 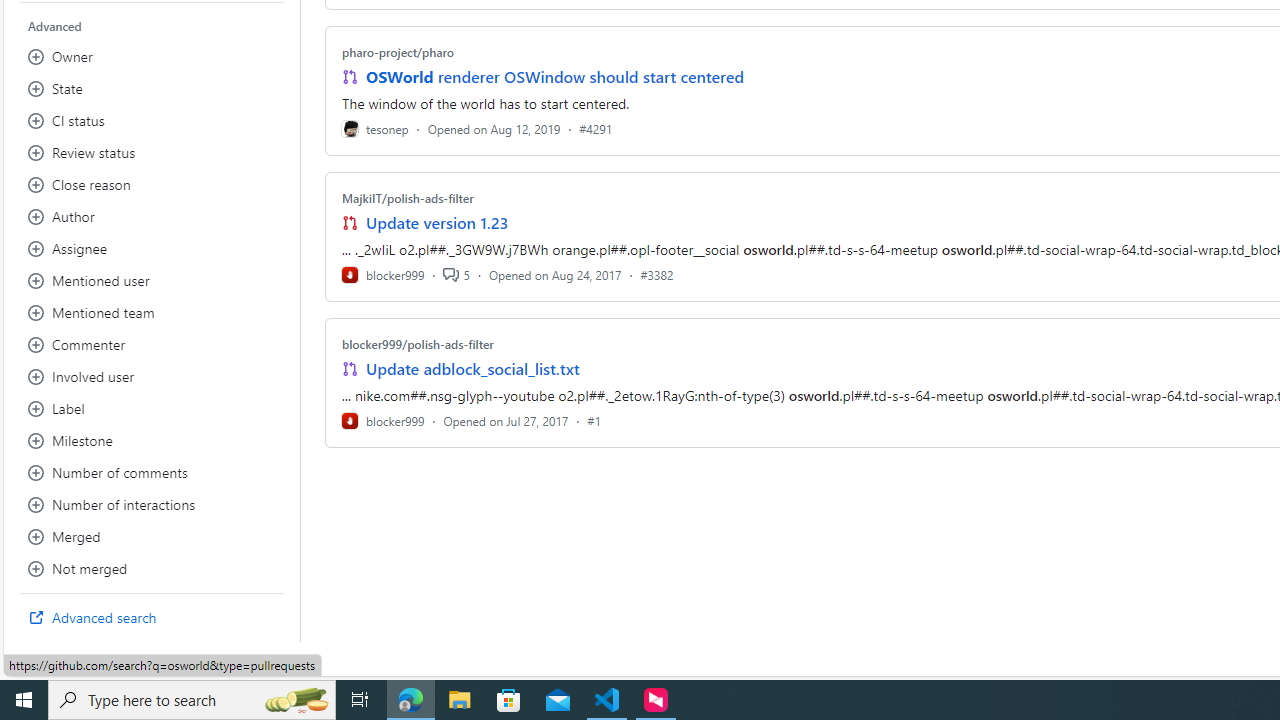 What do you see at coordinates (472, 368) in the screenshot?
I see `Update adblock_social_list.txt` at bounding box center [472, 368].